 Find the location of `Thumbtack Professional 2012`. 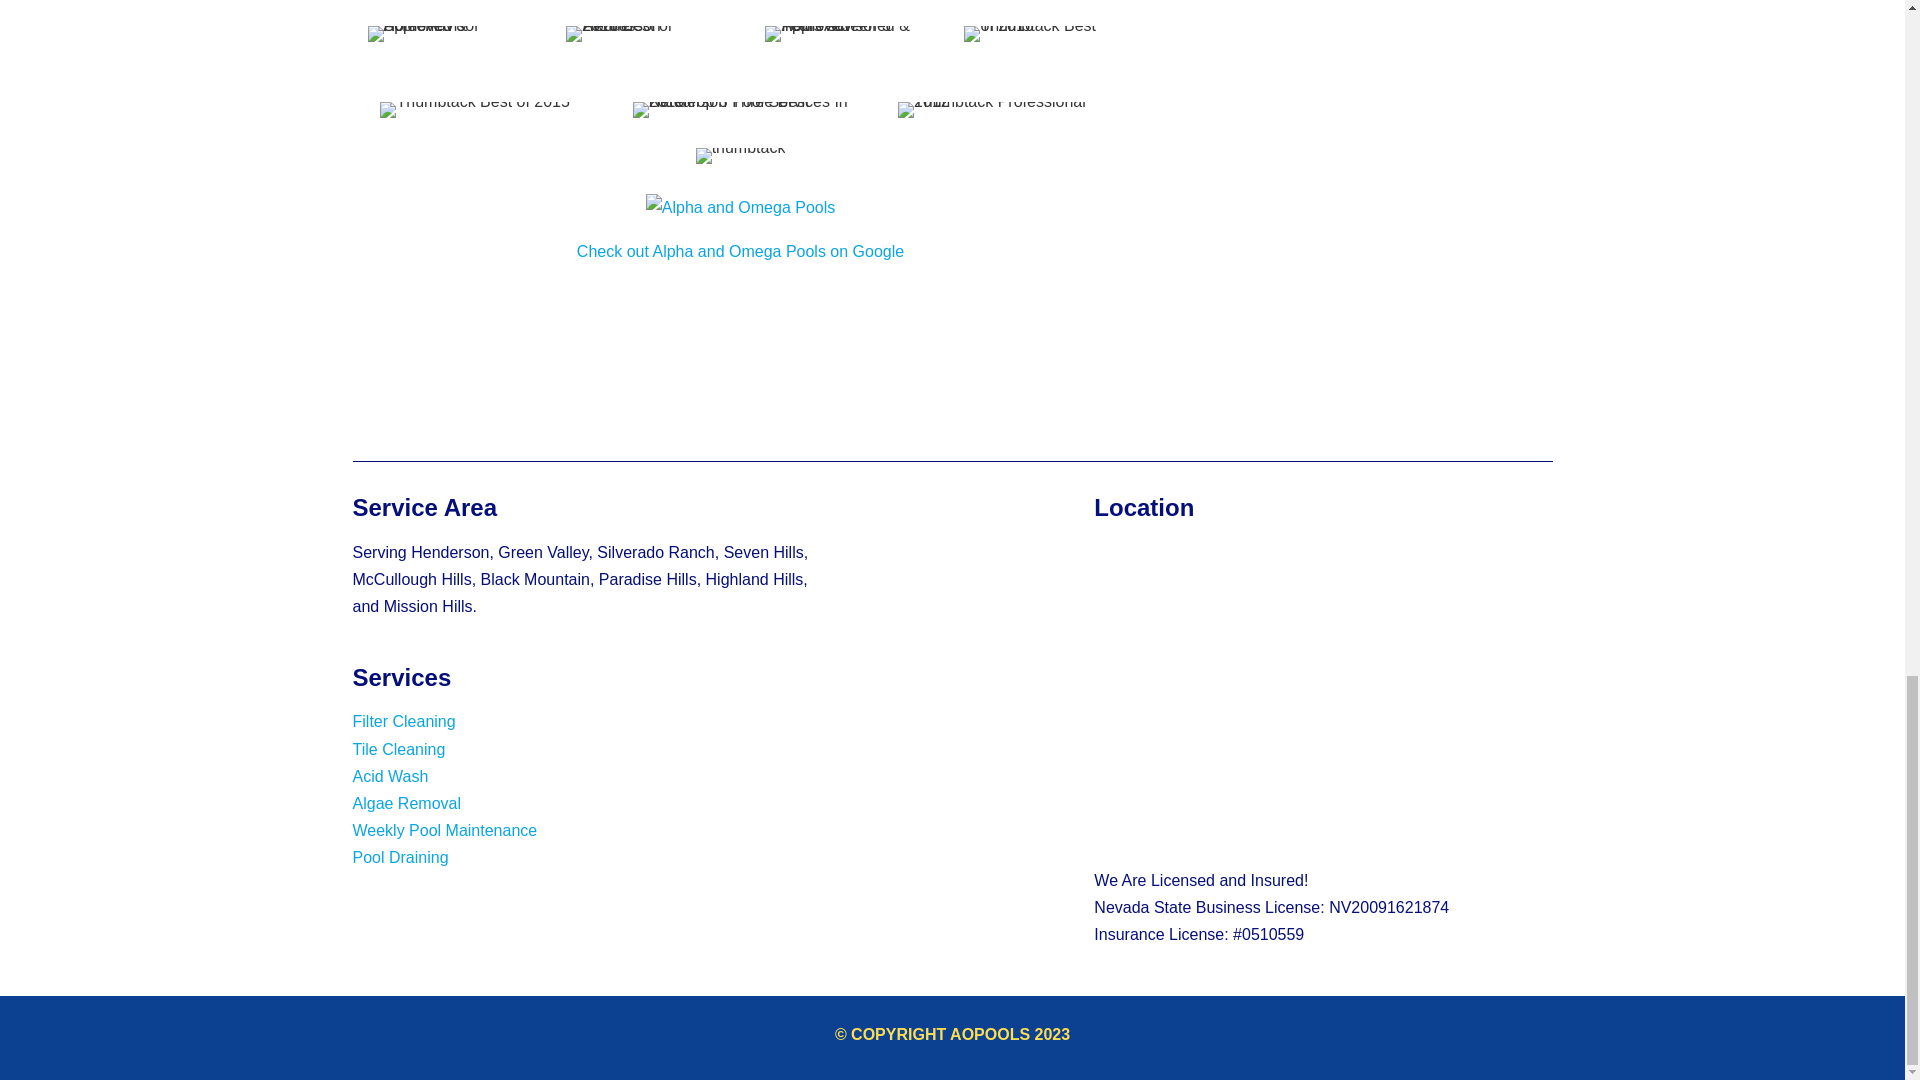

Thumbtack Professional 2012 is located at coordinates (1006, 109).